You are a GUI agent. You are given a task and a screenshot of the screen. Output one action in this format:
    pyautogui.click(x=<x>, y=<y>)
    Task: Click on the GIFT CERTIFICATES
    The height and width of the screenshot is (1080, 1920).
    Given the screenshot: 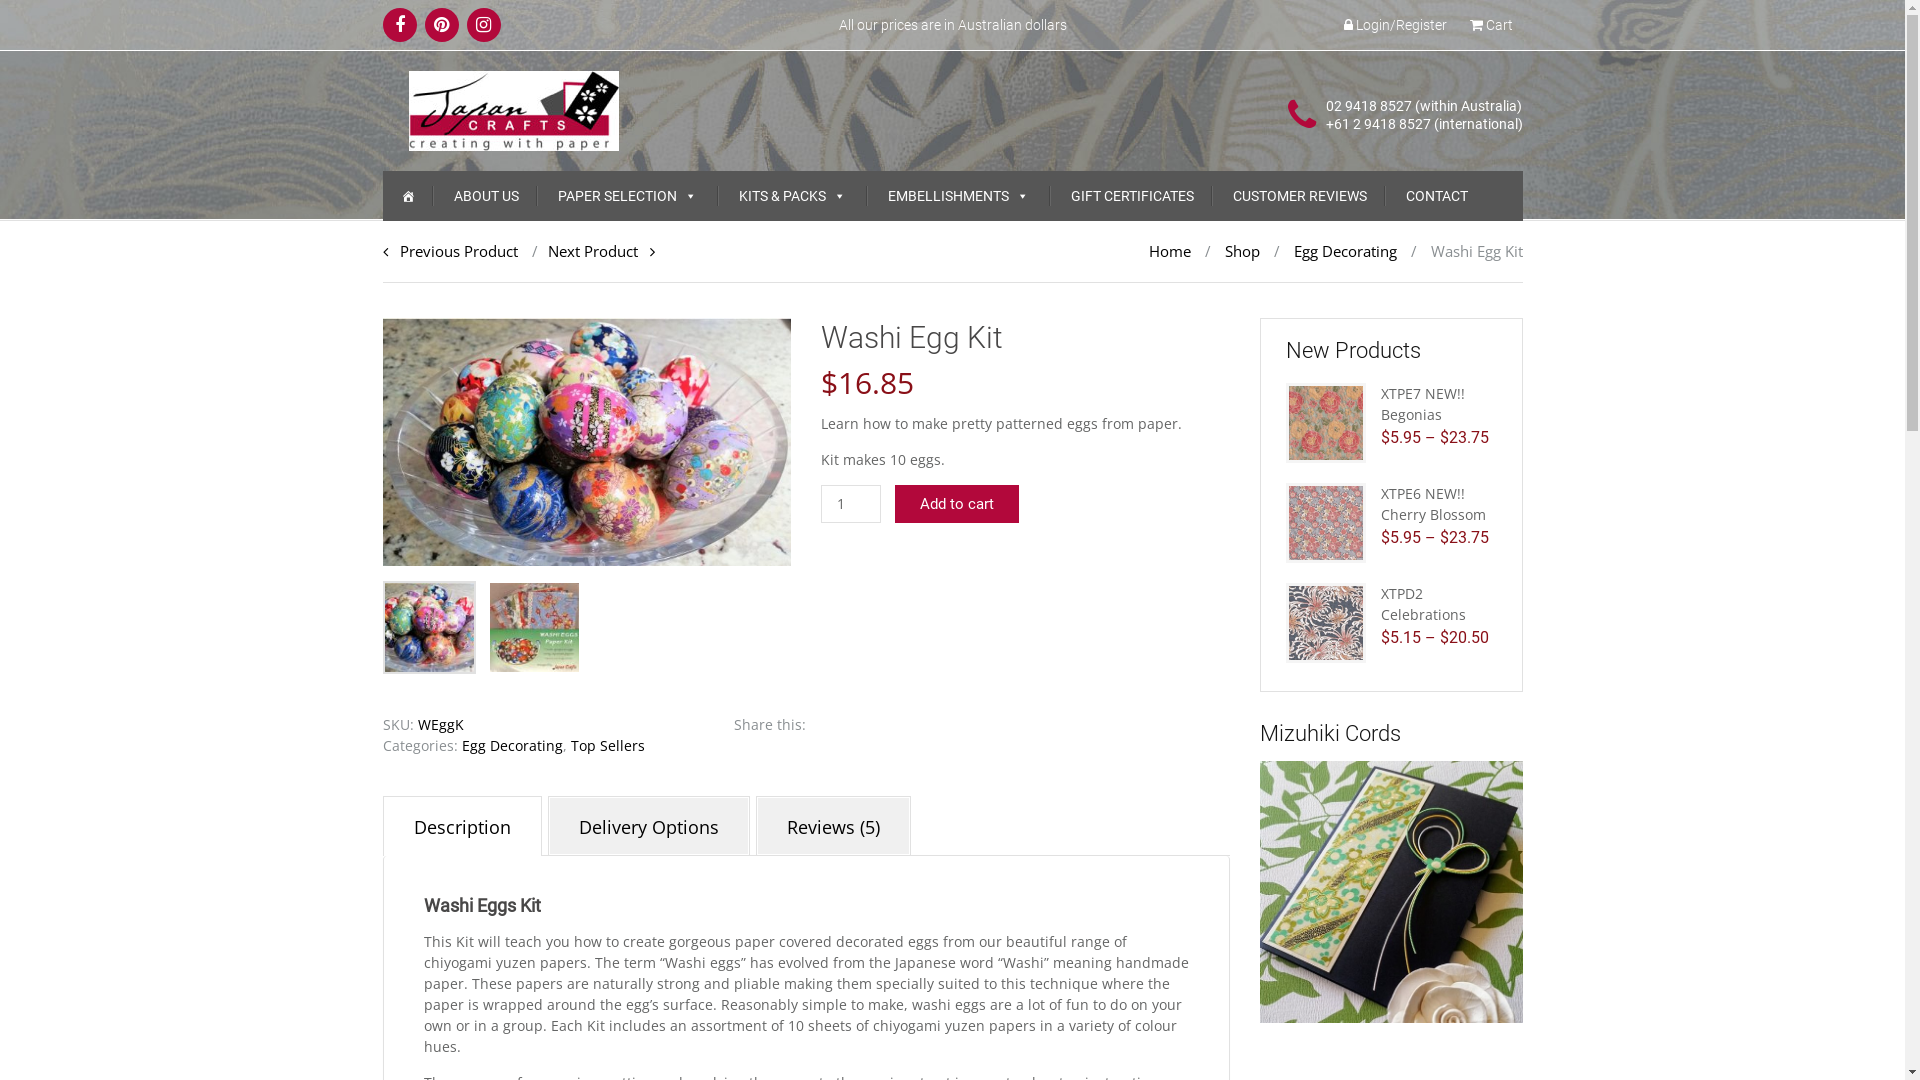 What is the action you would take?
    pyautogui.click(x=1132, y=196)
    